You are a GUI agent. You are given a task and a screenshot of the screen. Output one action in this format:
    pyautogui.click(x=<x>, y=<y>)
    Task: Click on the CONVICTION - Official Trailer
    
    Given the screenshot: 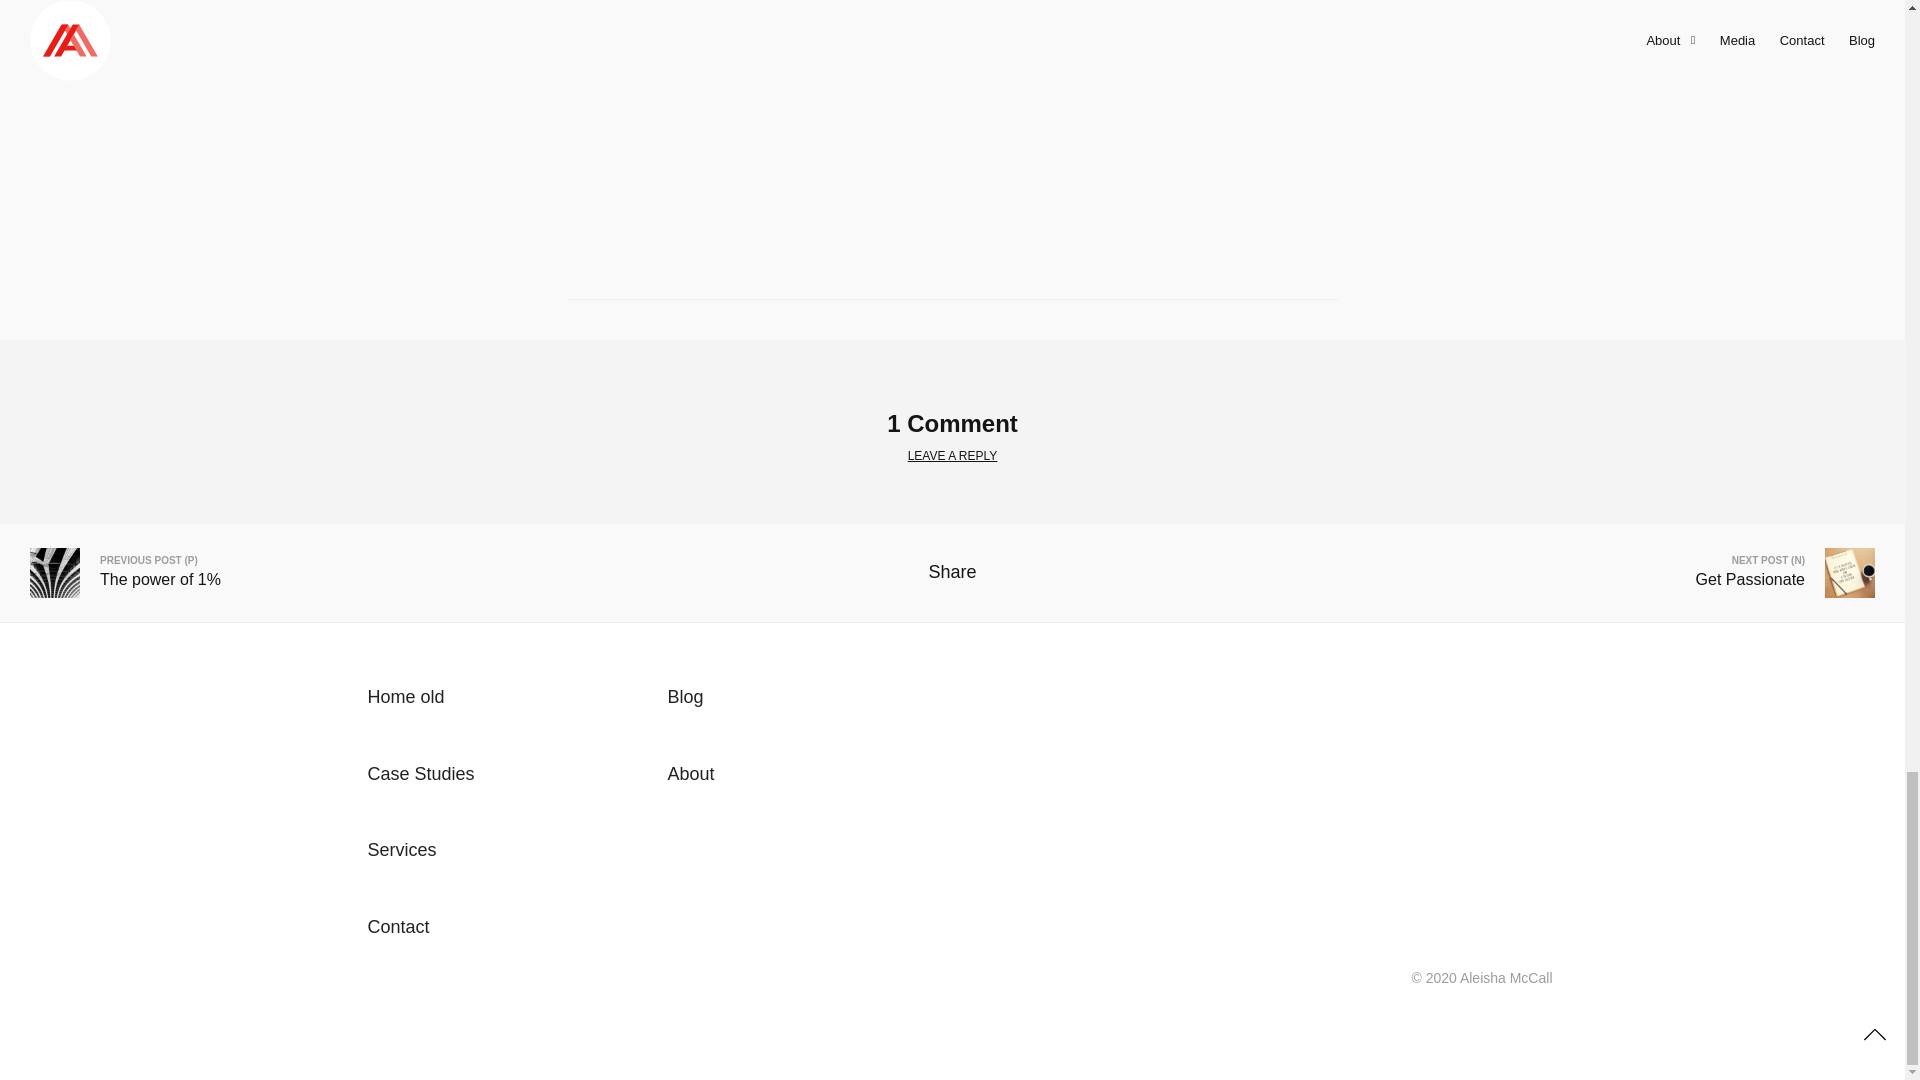 What is the action you would take?
    pyautogui.click(x=953, y=109)
    